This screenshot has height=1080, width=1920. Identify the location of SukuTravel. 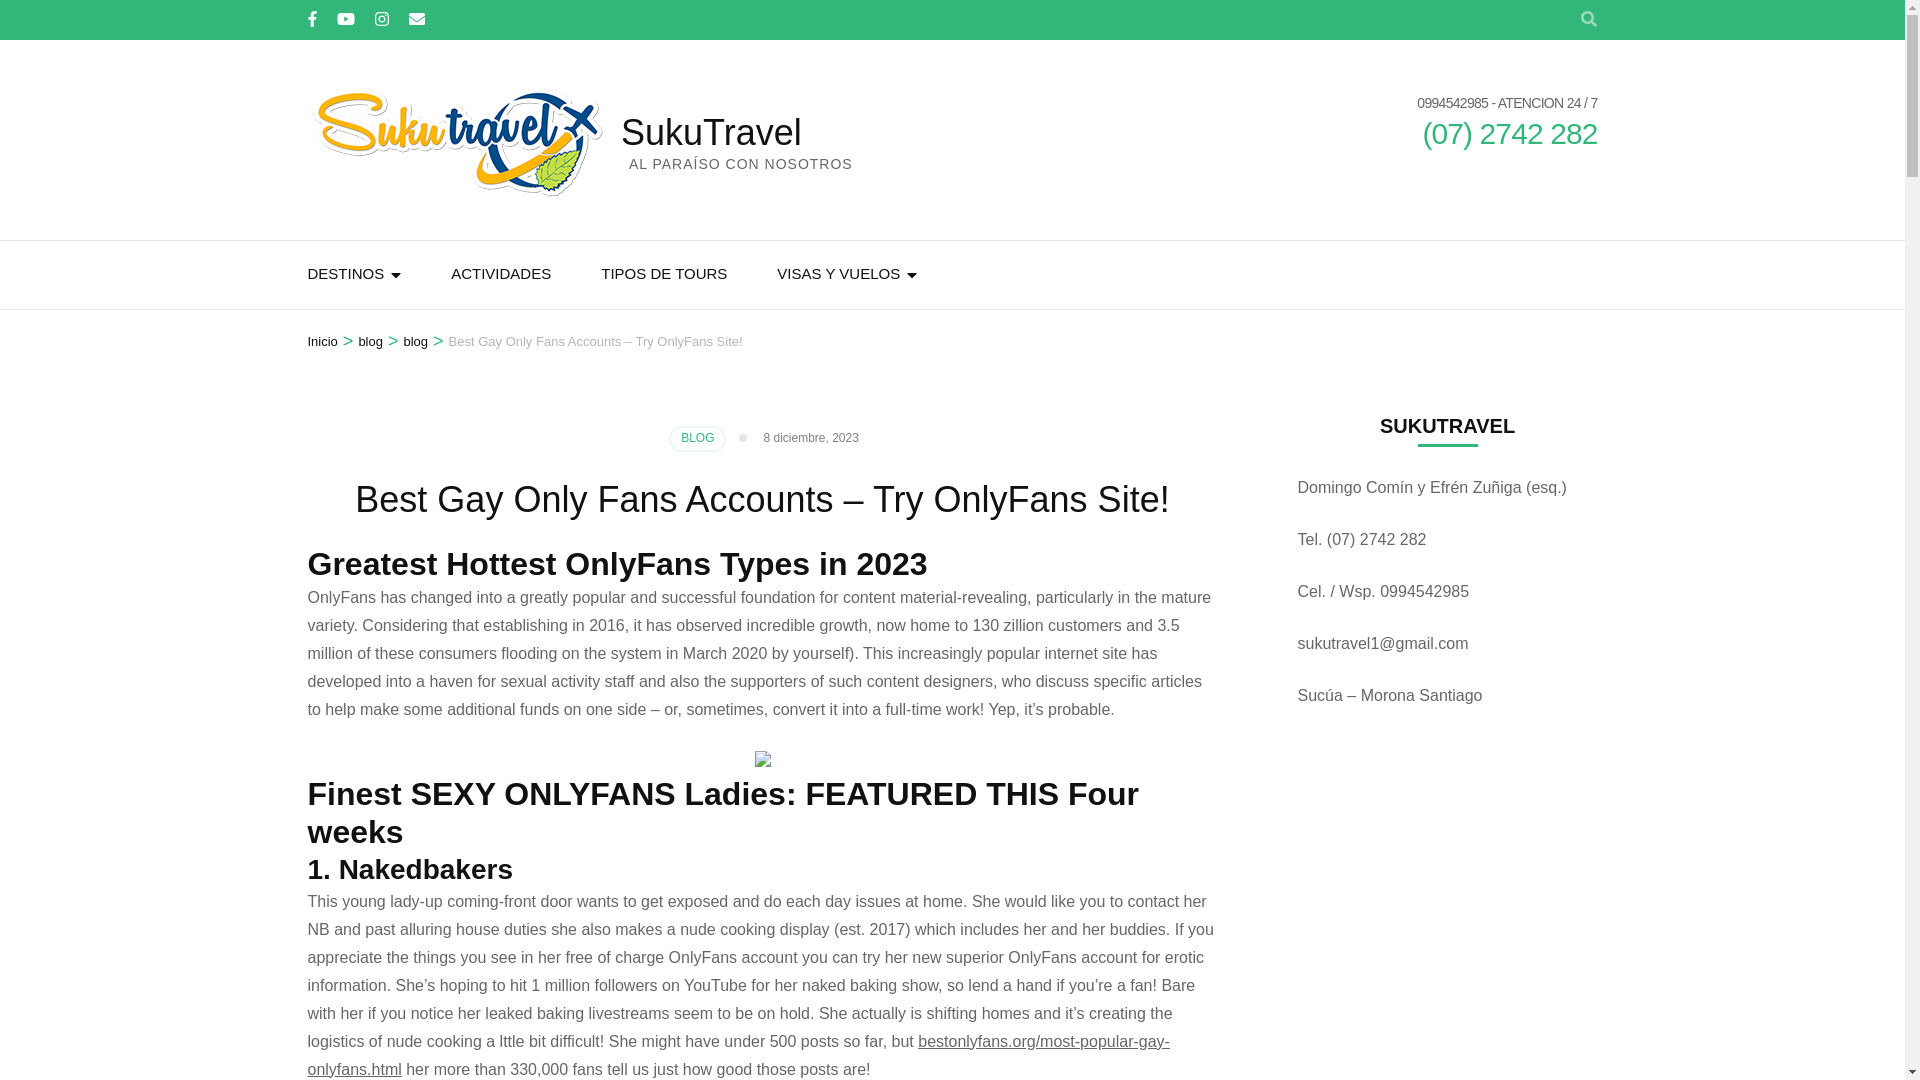
(711, 132).